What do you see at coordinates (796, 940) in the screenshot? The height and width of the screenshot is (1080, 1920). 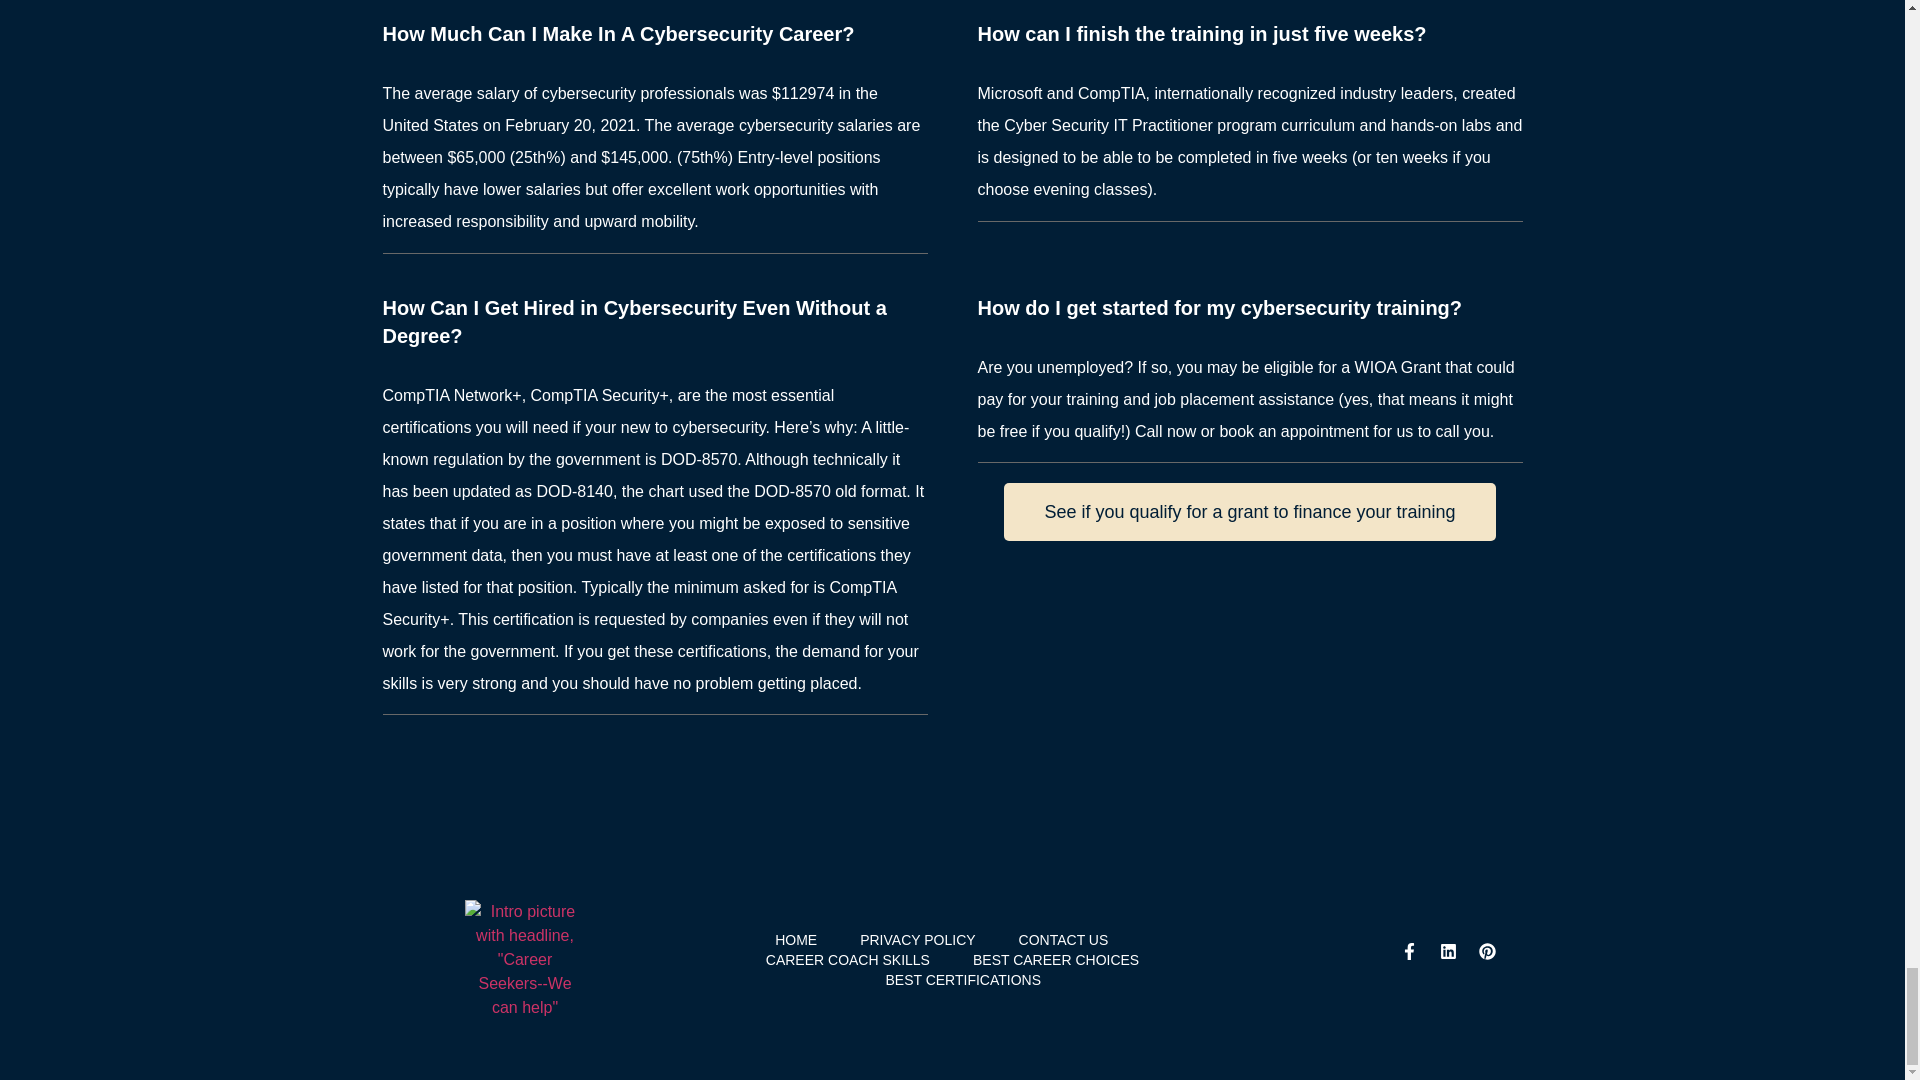 I see `HOME` at bounding box center [796, 940].